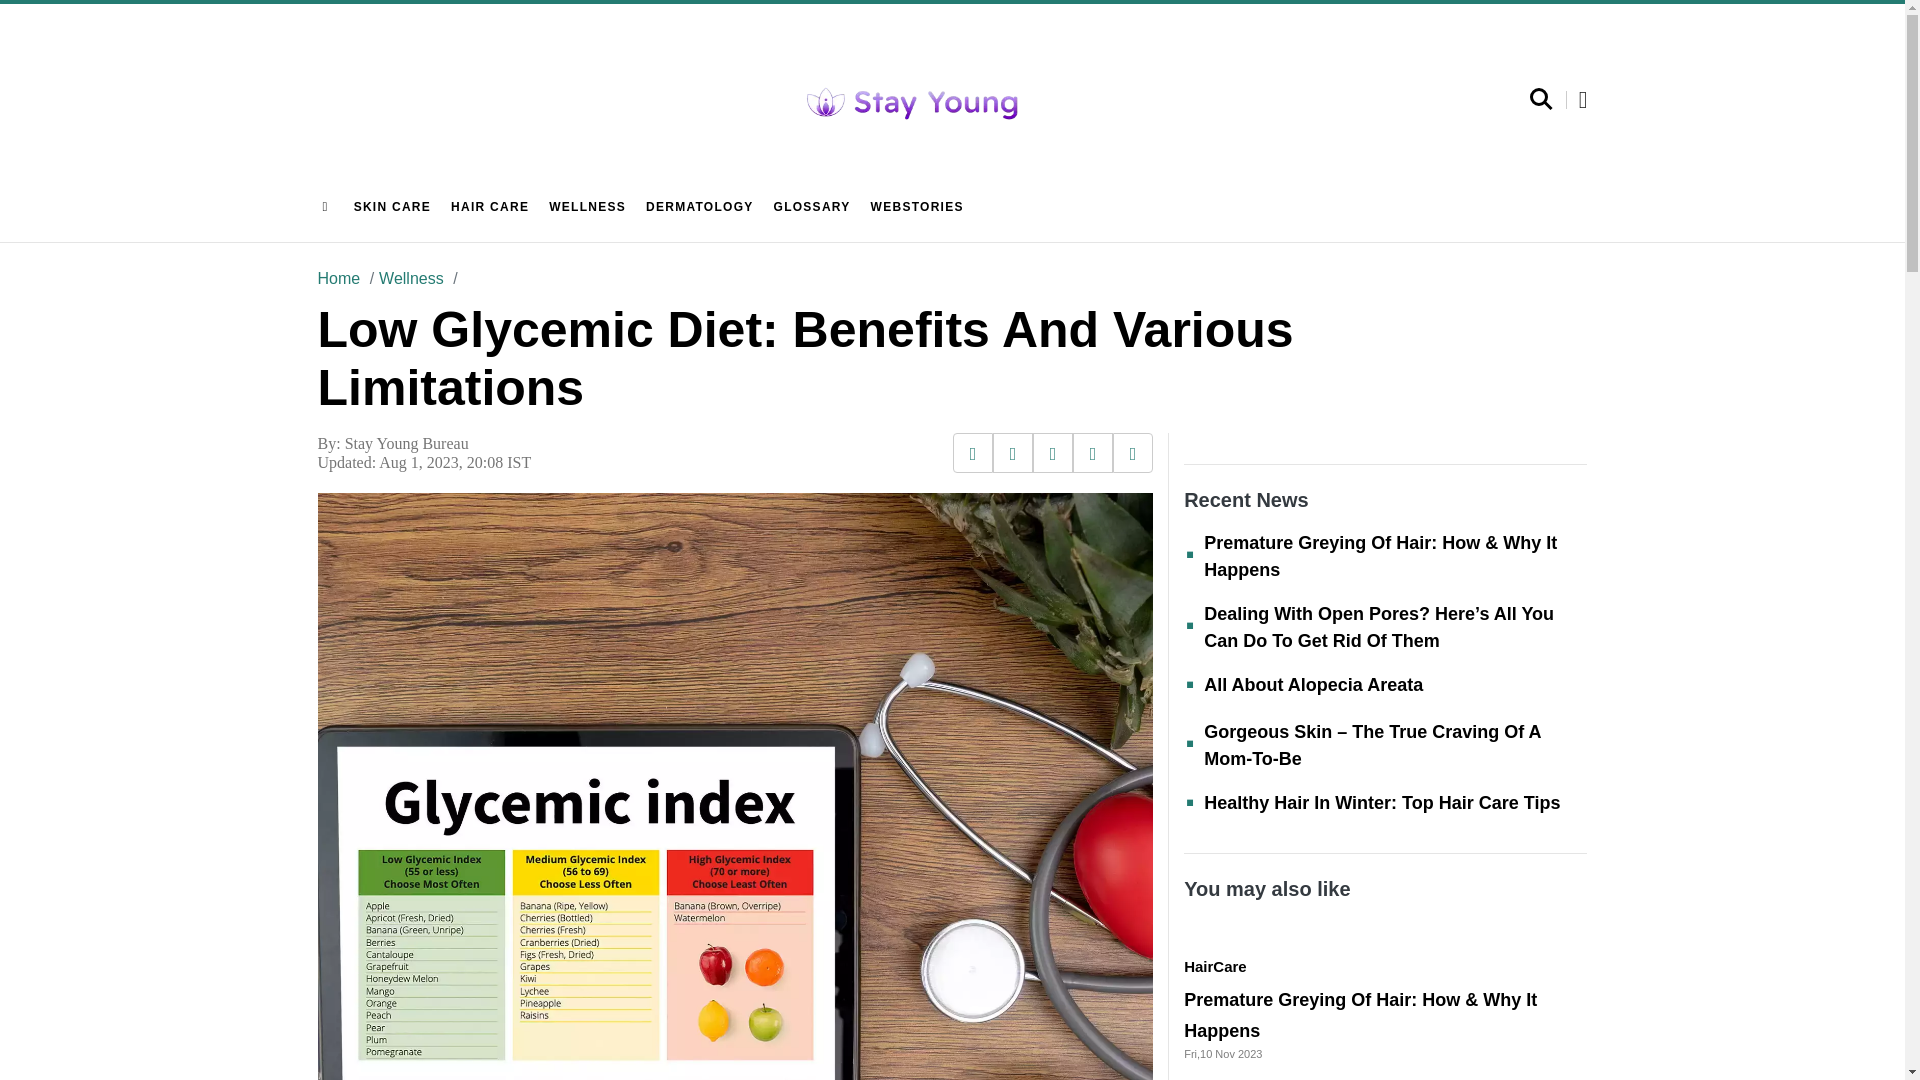 The height and width of the screenshot is (1080, 1920). I want to click on Home, so click(339, 278).